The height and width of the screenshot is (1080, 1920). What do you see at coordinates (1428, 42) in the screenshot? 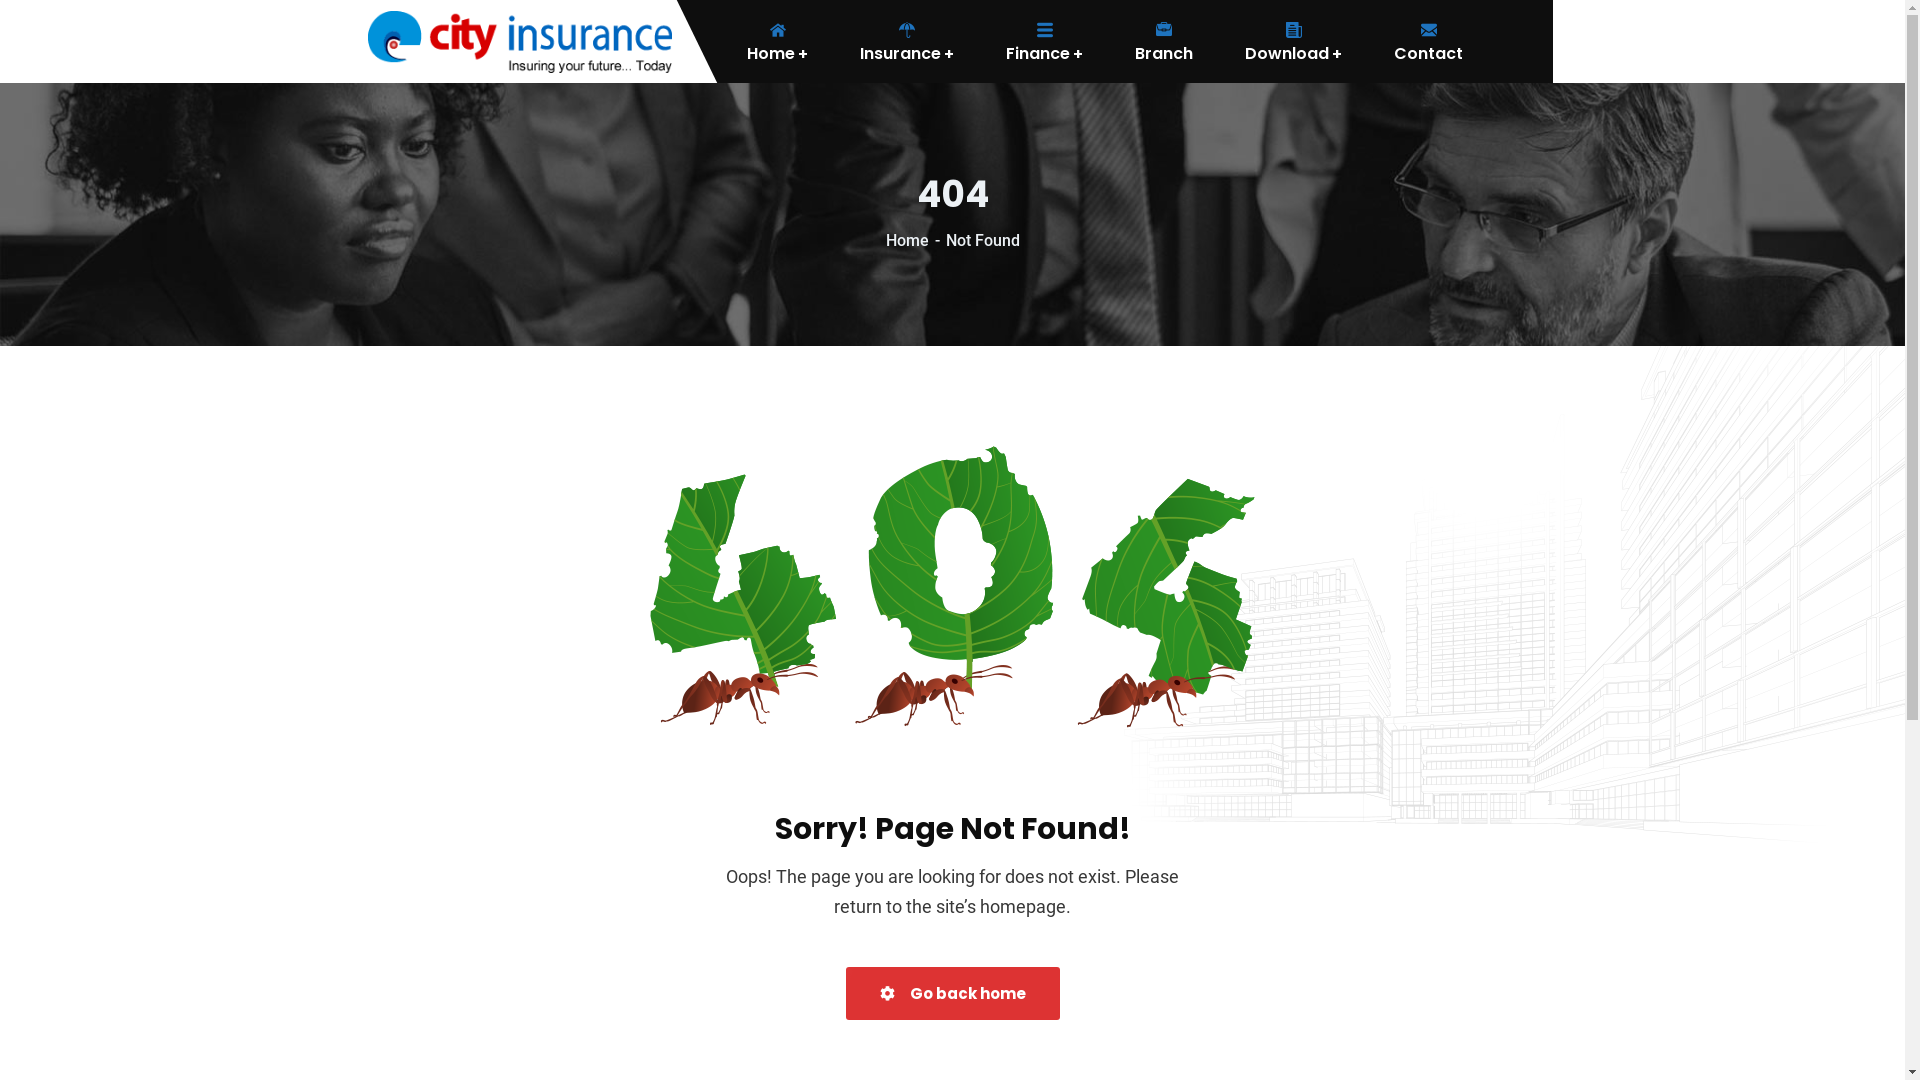
I see `Contact` at bounding box center [1428, 42].